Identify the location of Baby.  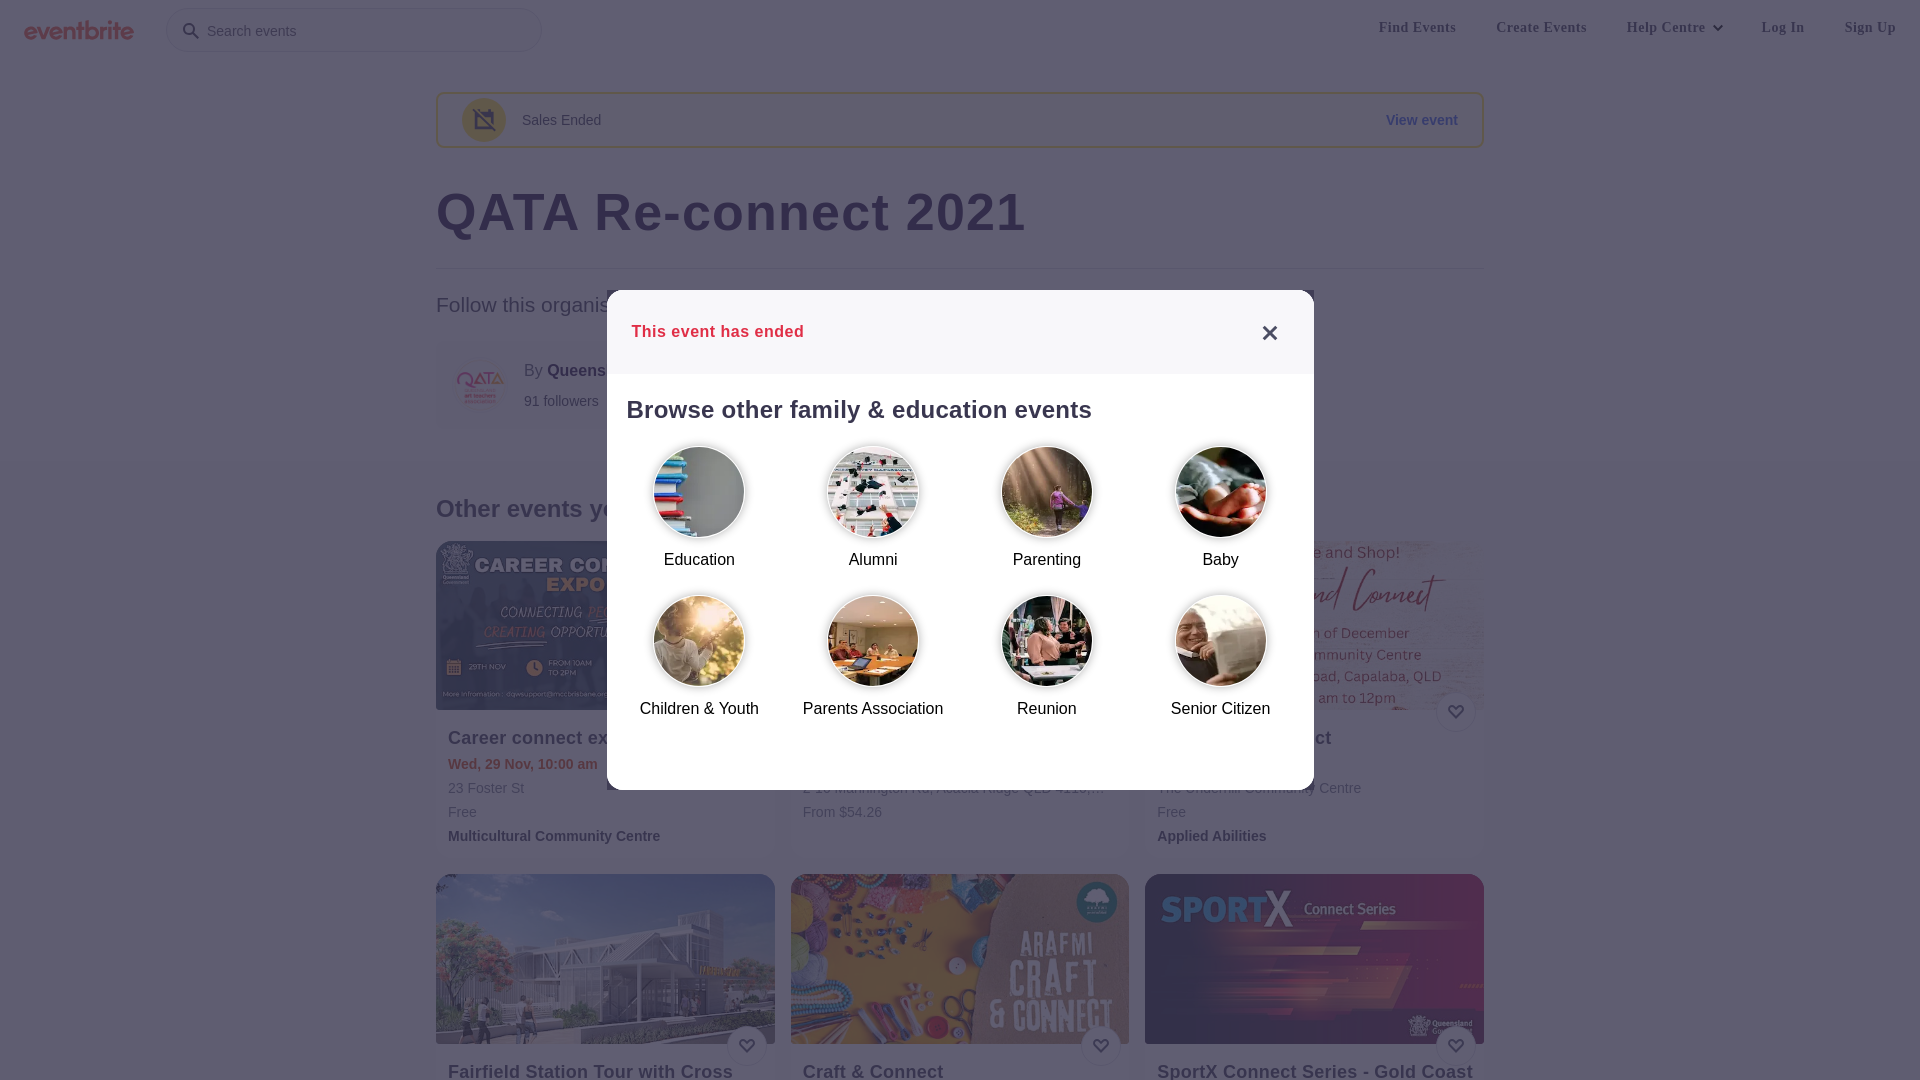
(1221, 516).